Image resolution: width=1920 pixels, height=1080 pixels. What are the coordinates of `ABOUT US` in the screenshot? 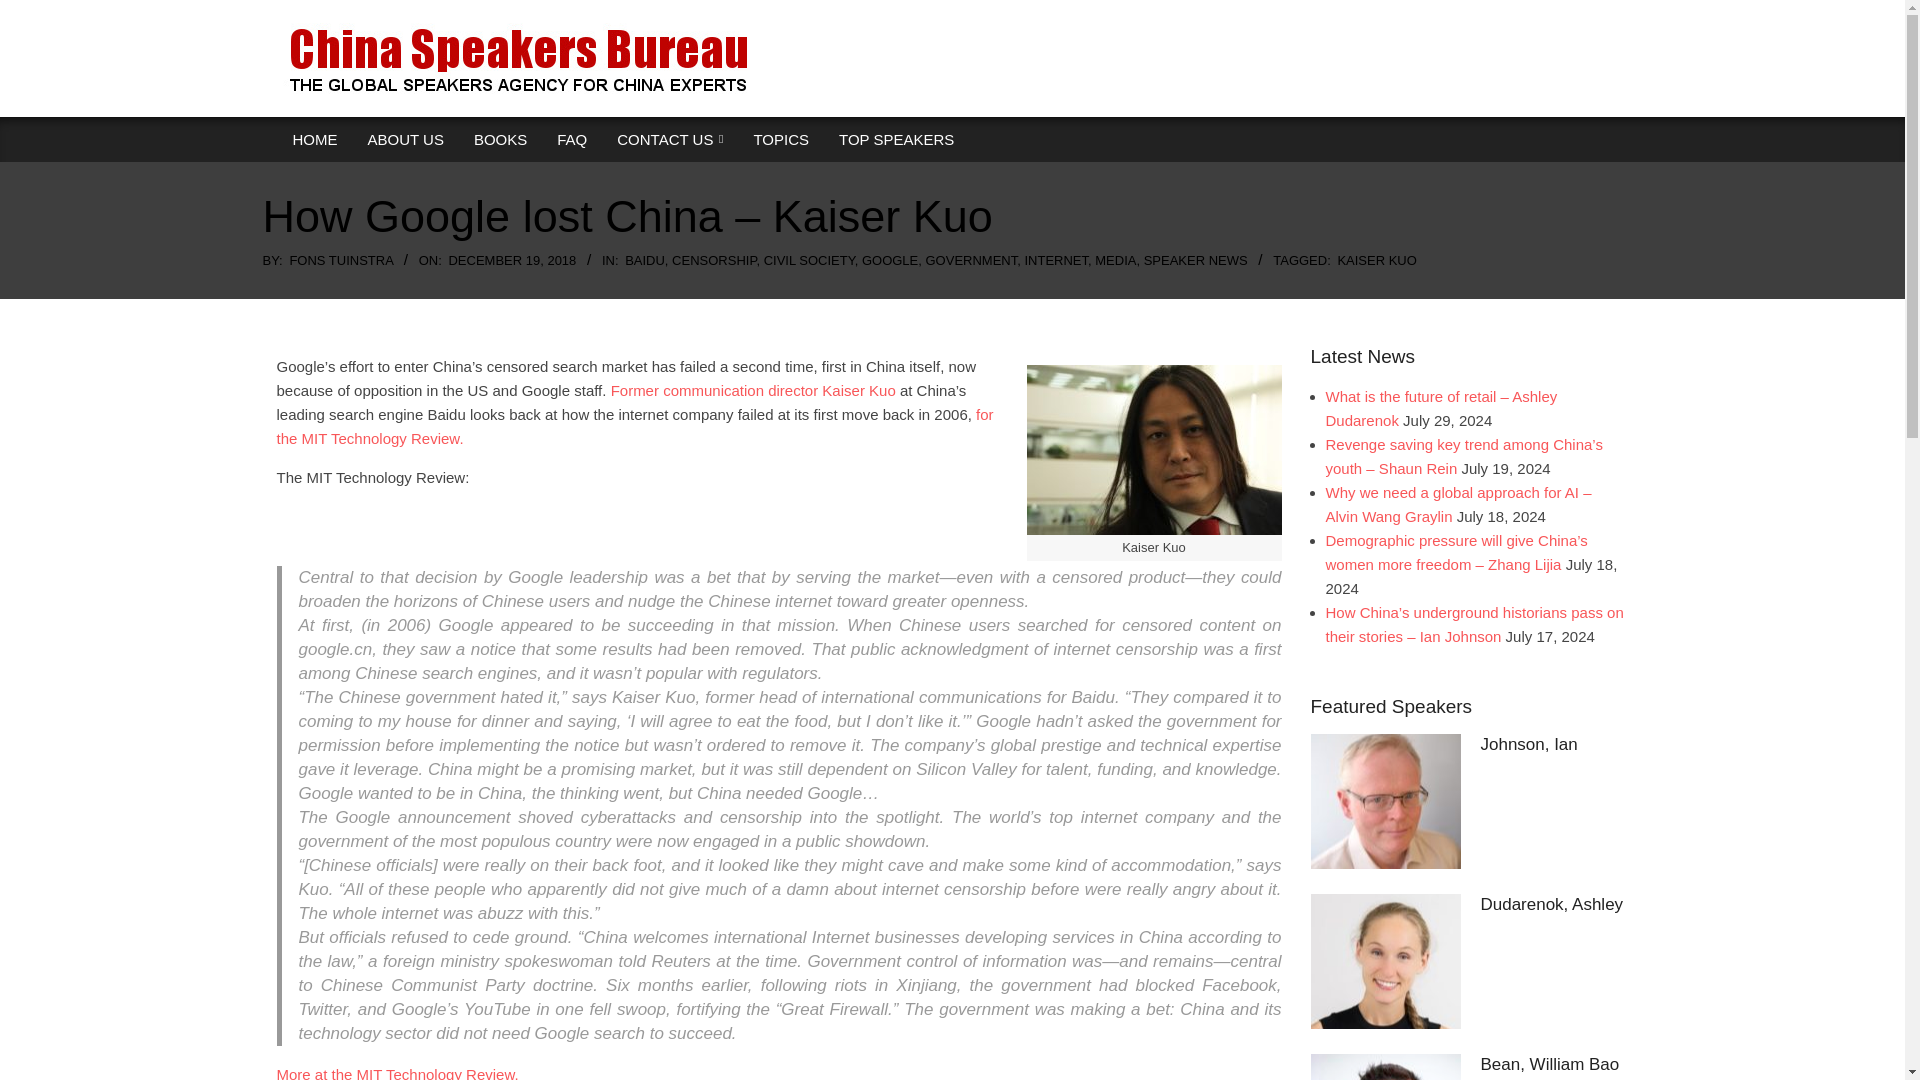 It's located at (404, 140).